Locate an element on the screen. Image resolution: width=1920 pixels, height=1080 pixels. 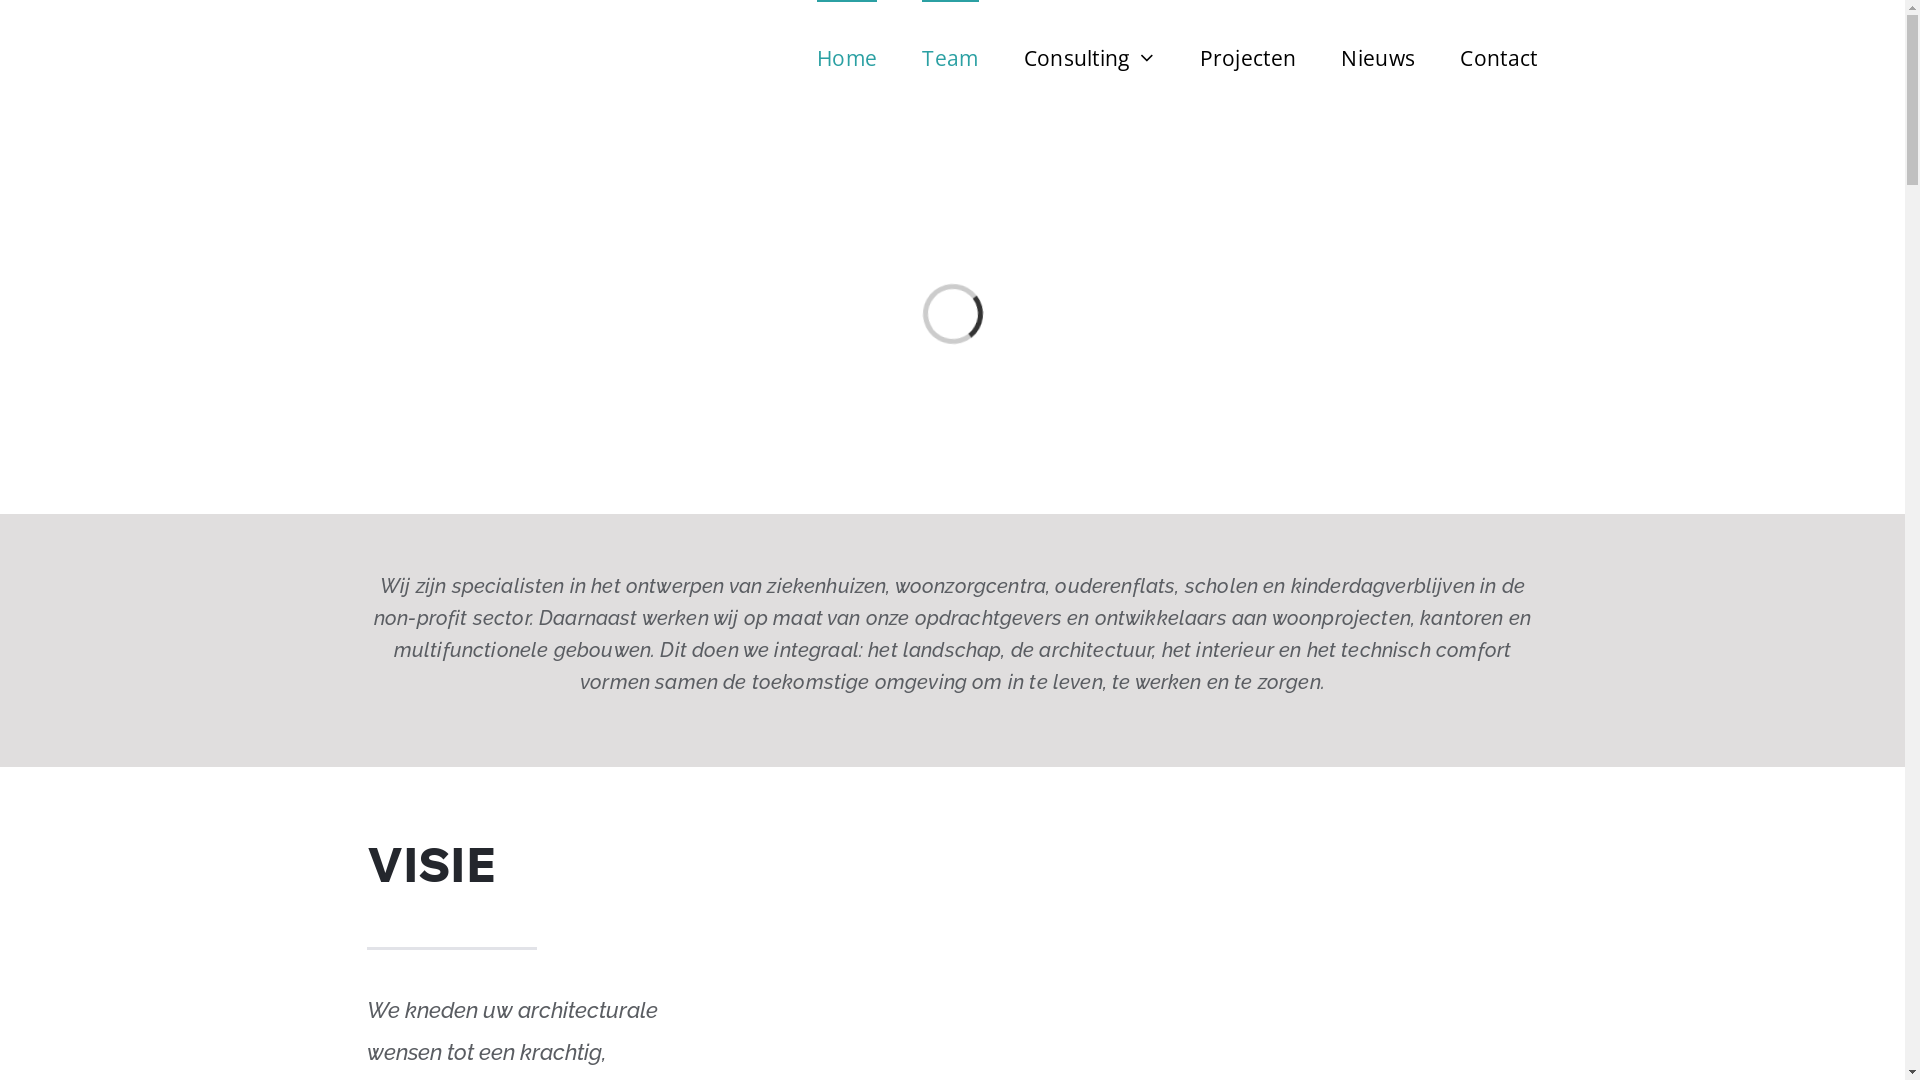
Team is located at coordinates (950, 57).